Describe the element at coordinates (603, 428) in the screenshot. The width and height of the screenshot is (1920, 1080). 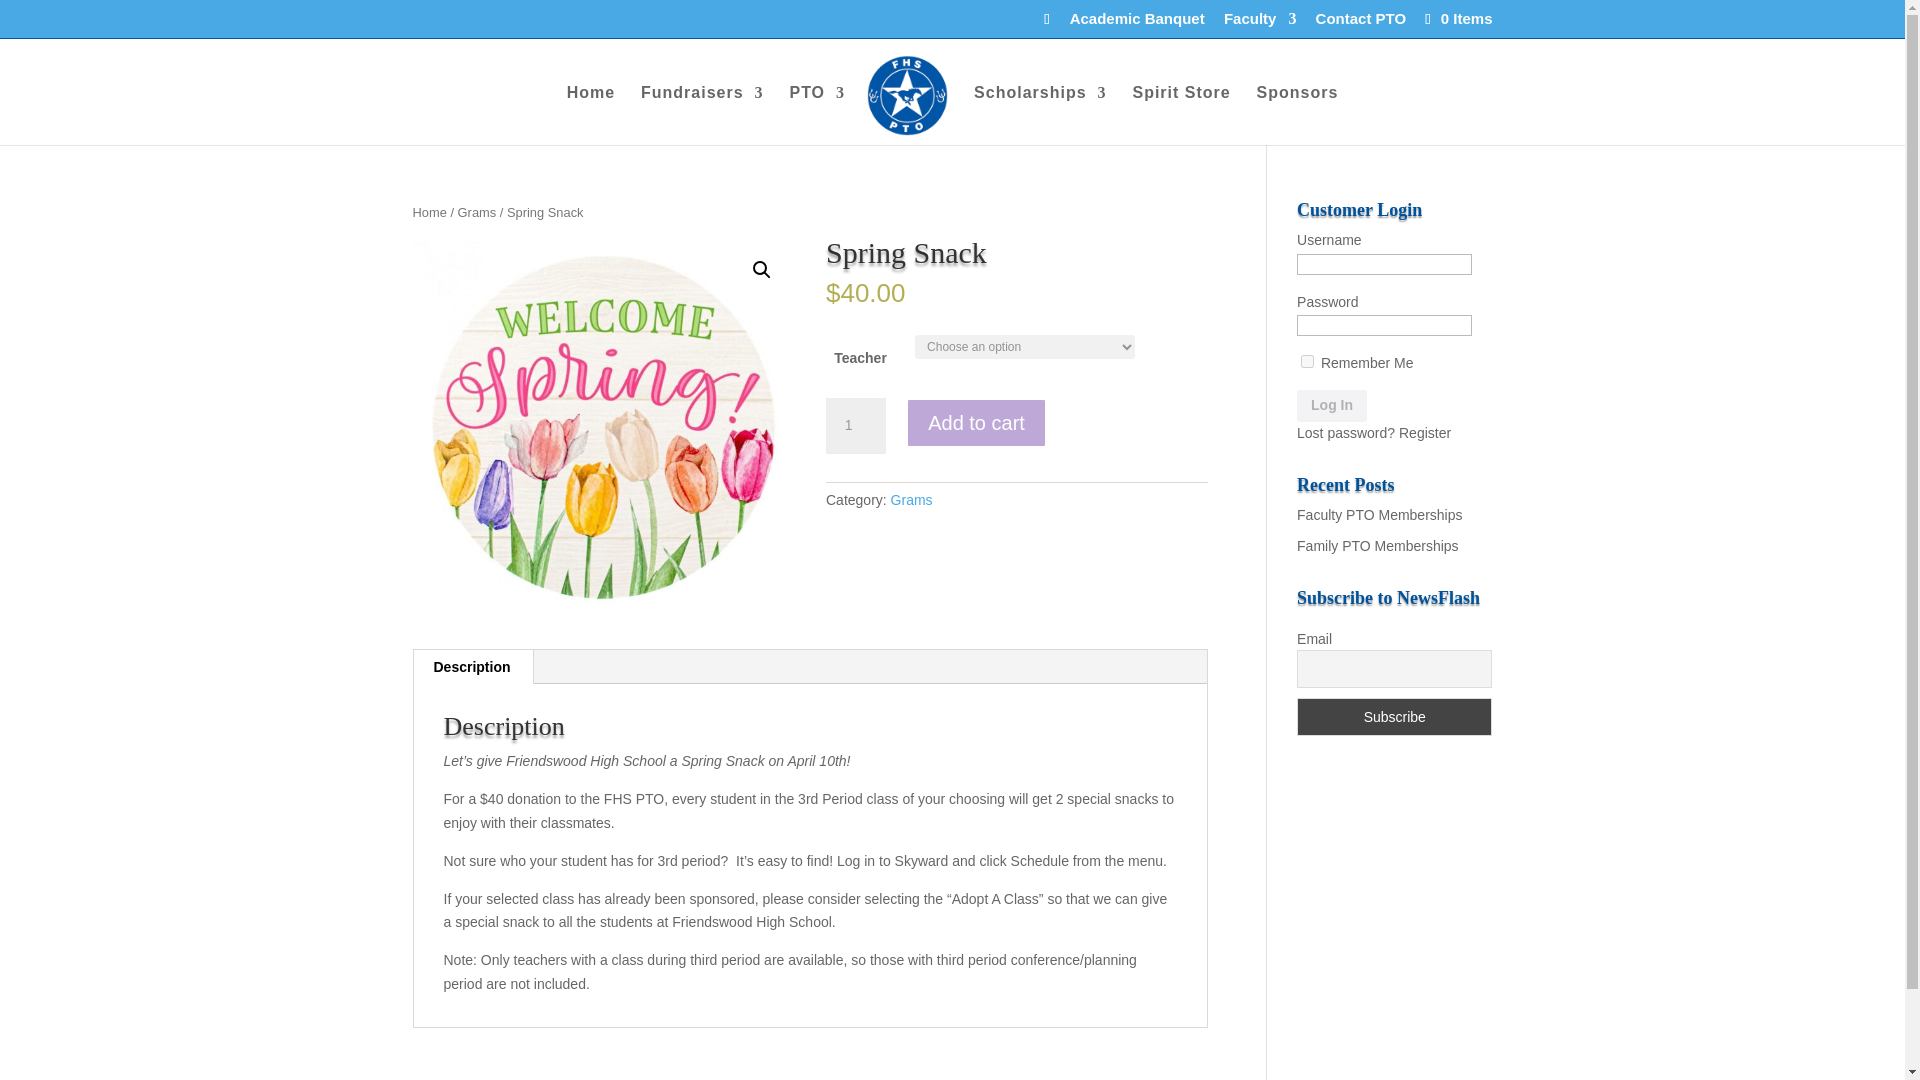
I see `spring` at that location.